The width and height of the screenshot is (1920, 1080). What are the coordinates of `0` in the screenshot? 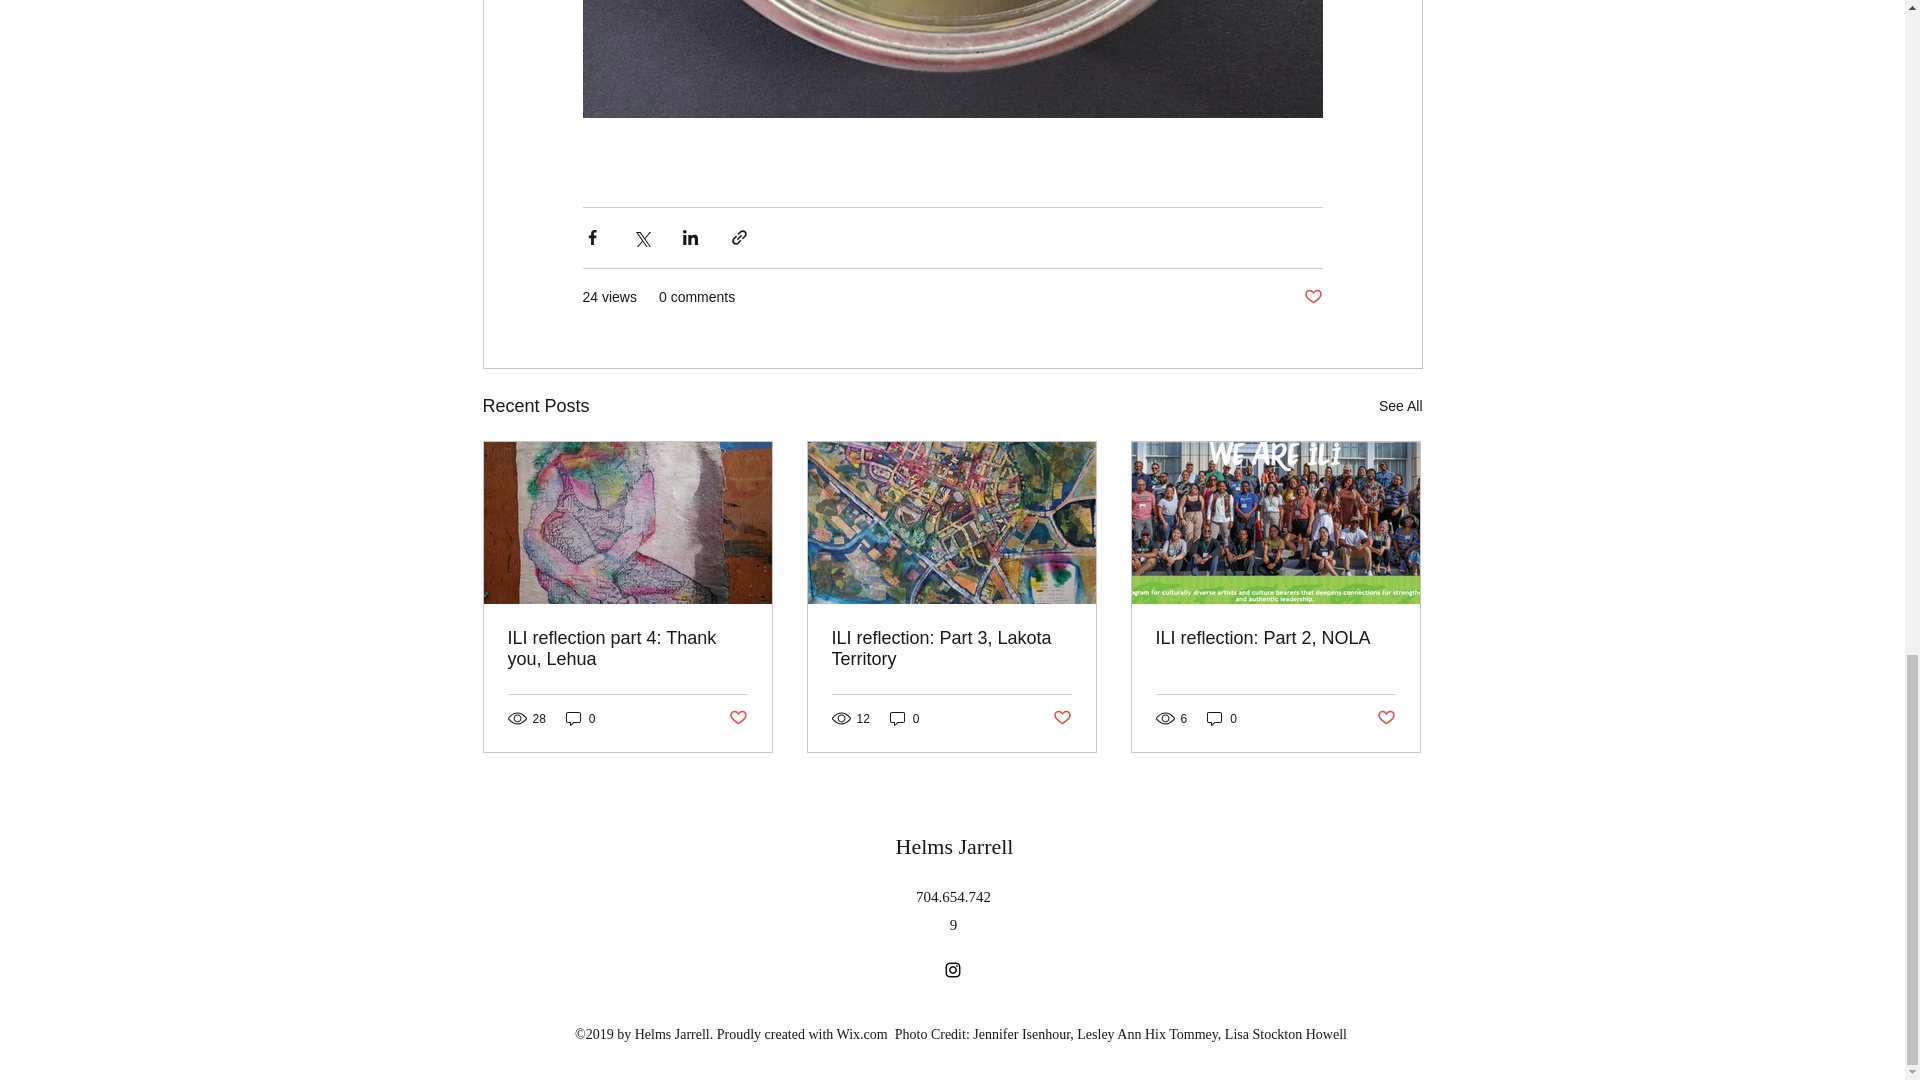 It's located at (1222, 718).